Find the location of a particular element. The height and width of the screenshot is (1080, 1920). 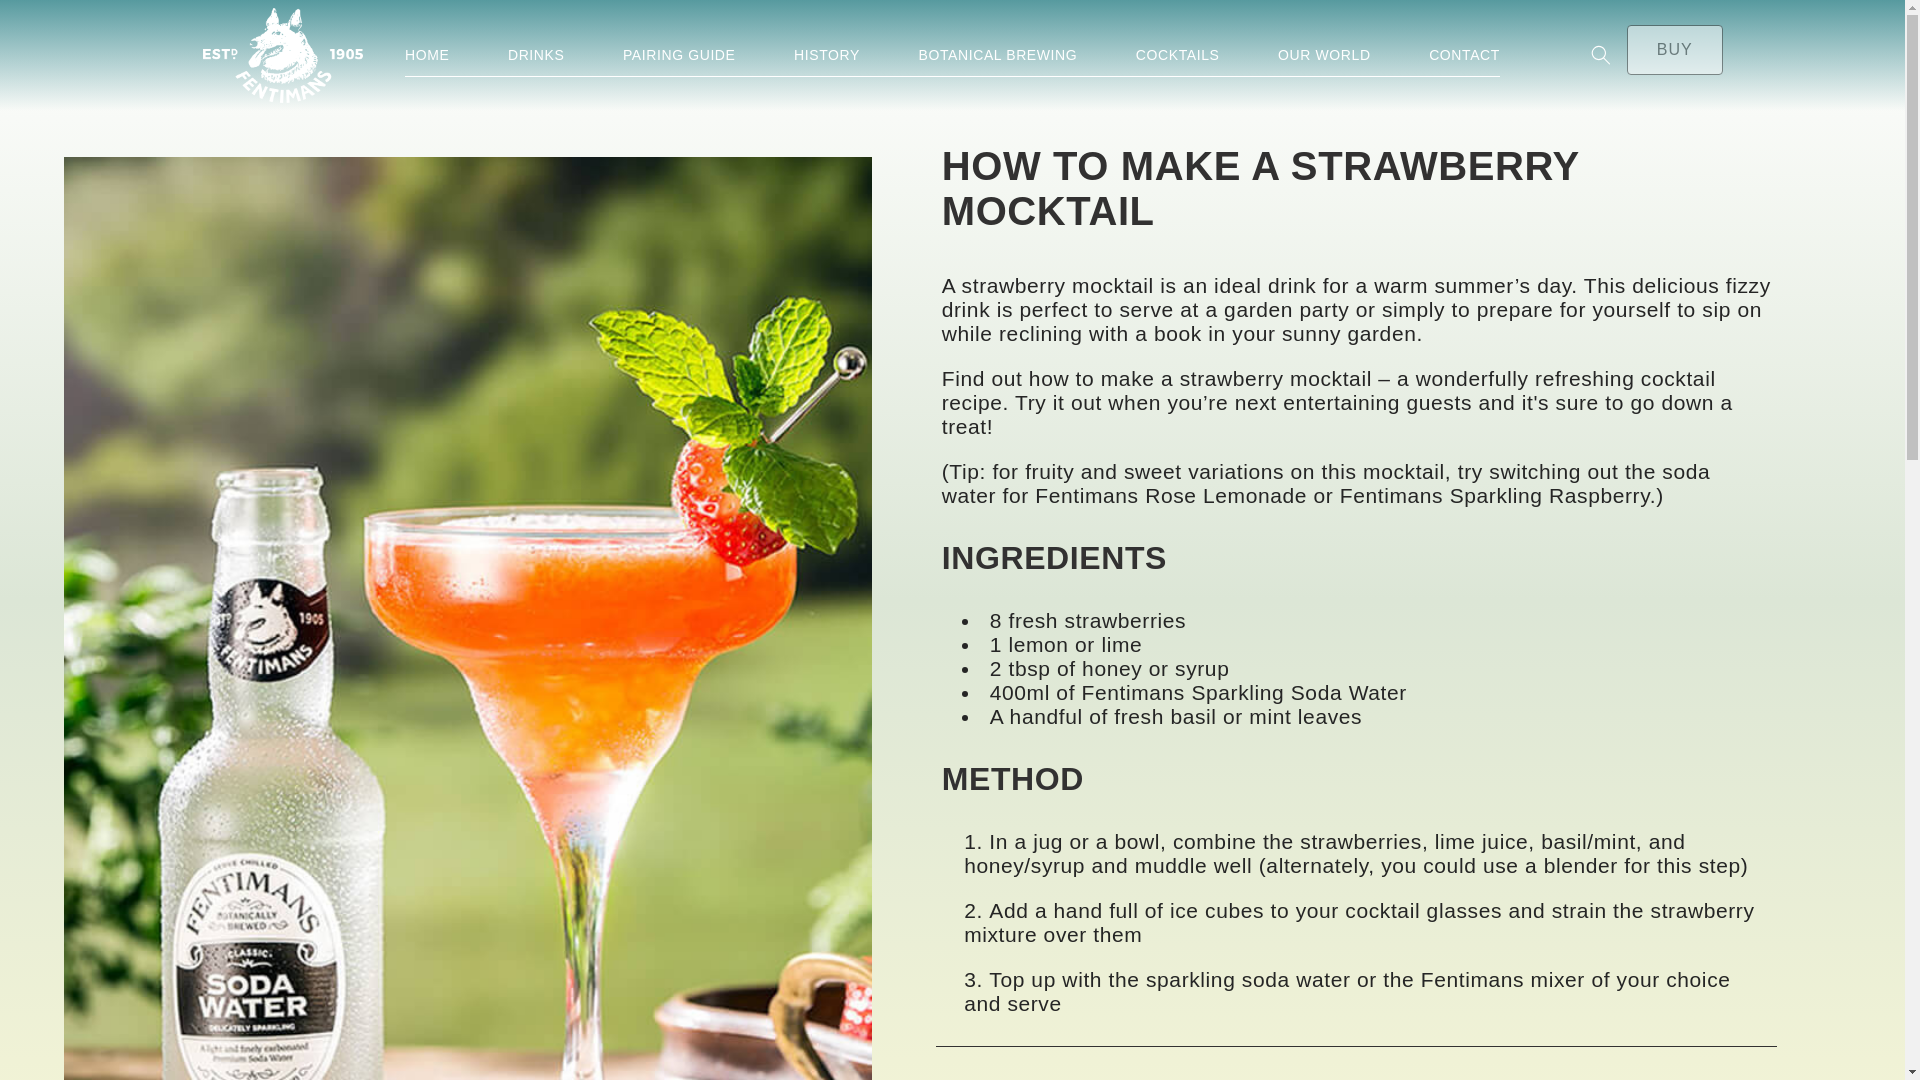

DRINKS is located at coordinates (536, 54).